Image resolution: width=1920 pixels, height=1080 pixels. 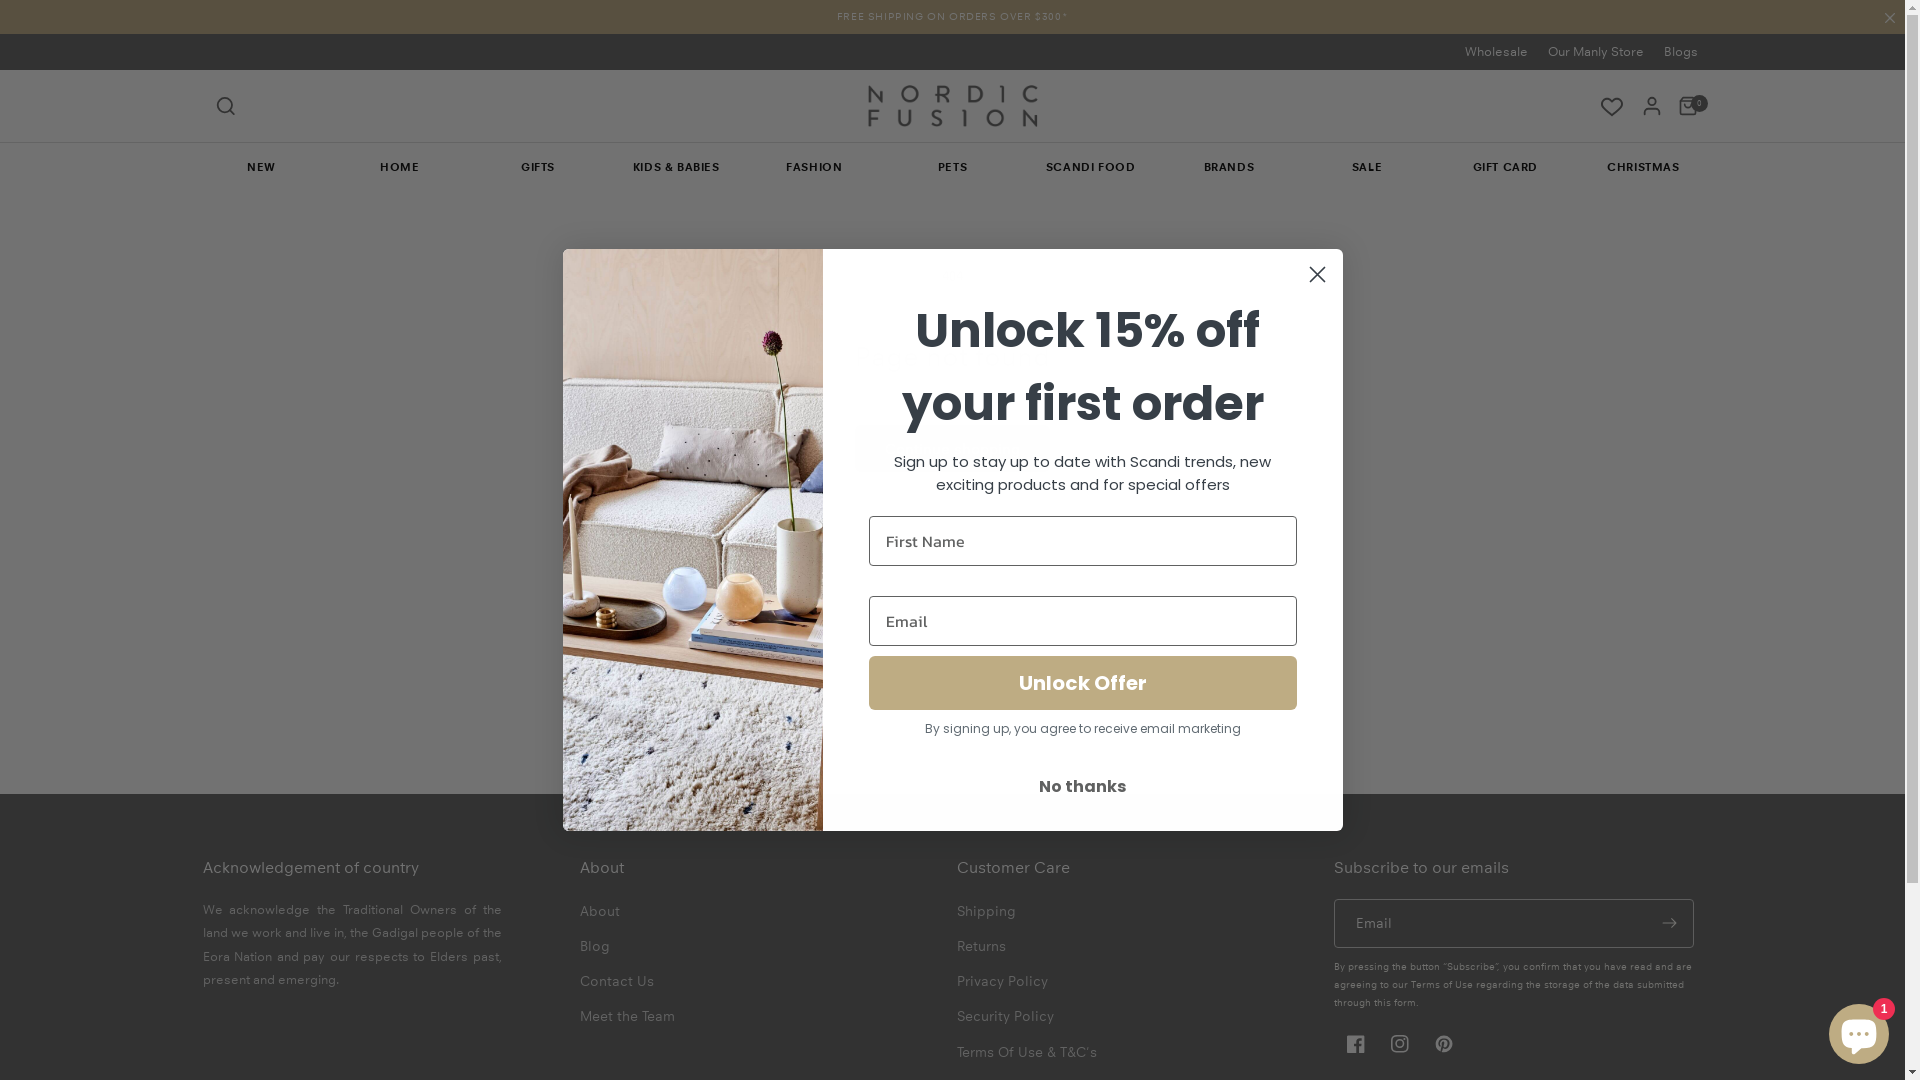 I want to click on Continue shopping, so click(x=952, y=448).